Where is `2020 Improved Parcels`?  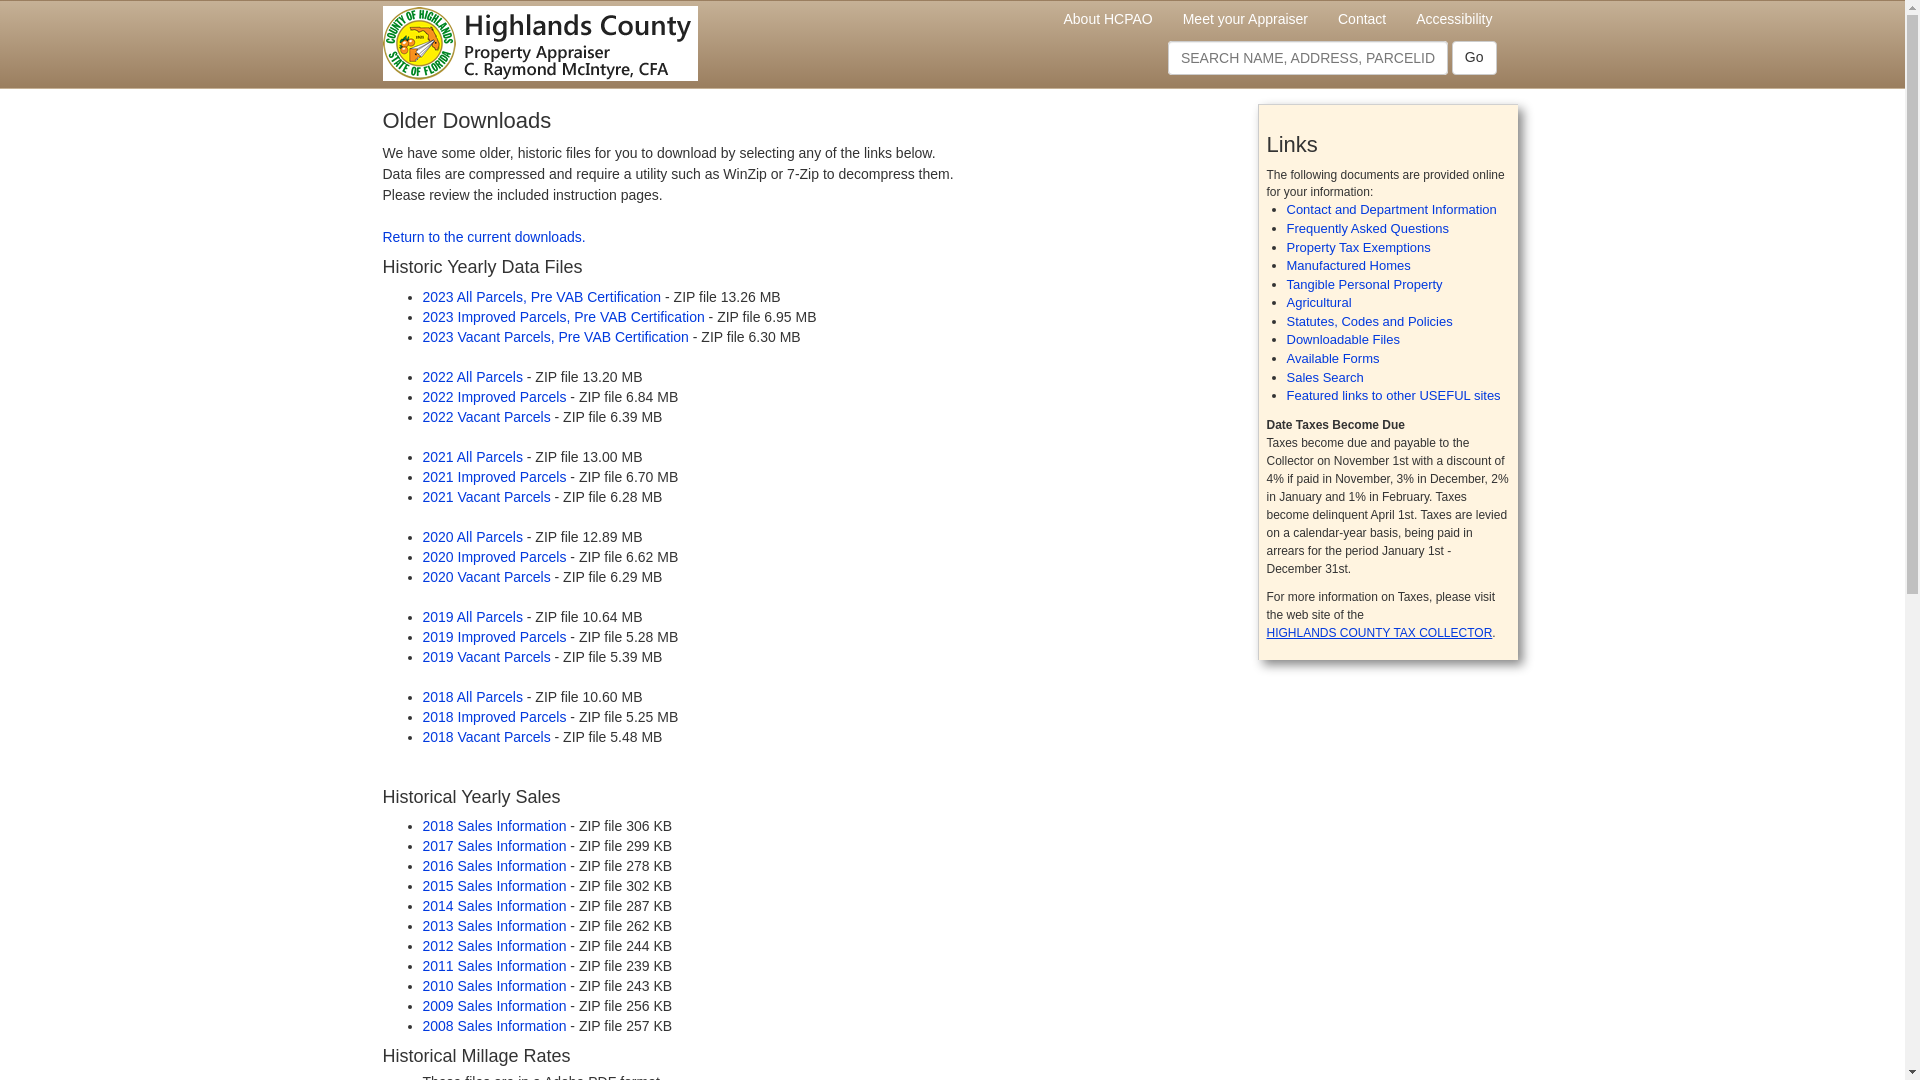
2020 Improved Parcels is located at coordinates (494, 556).